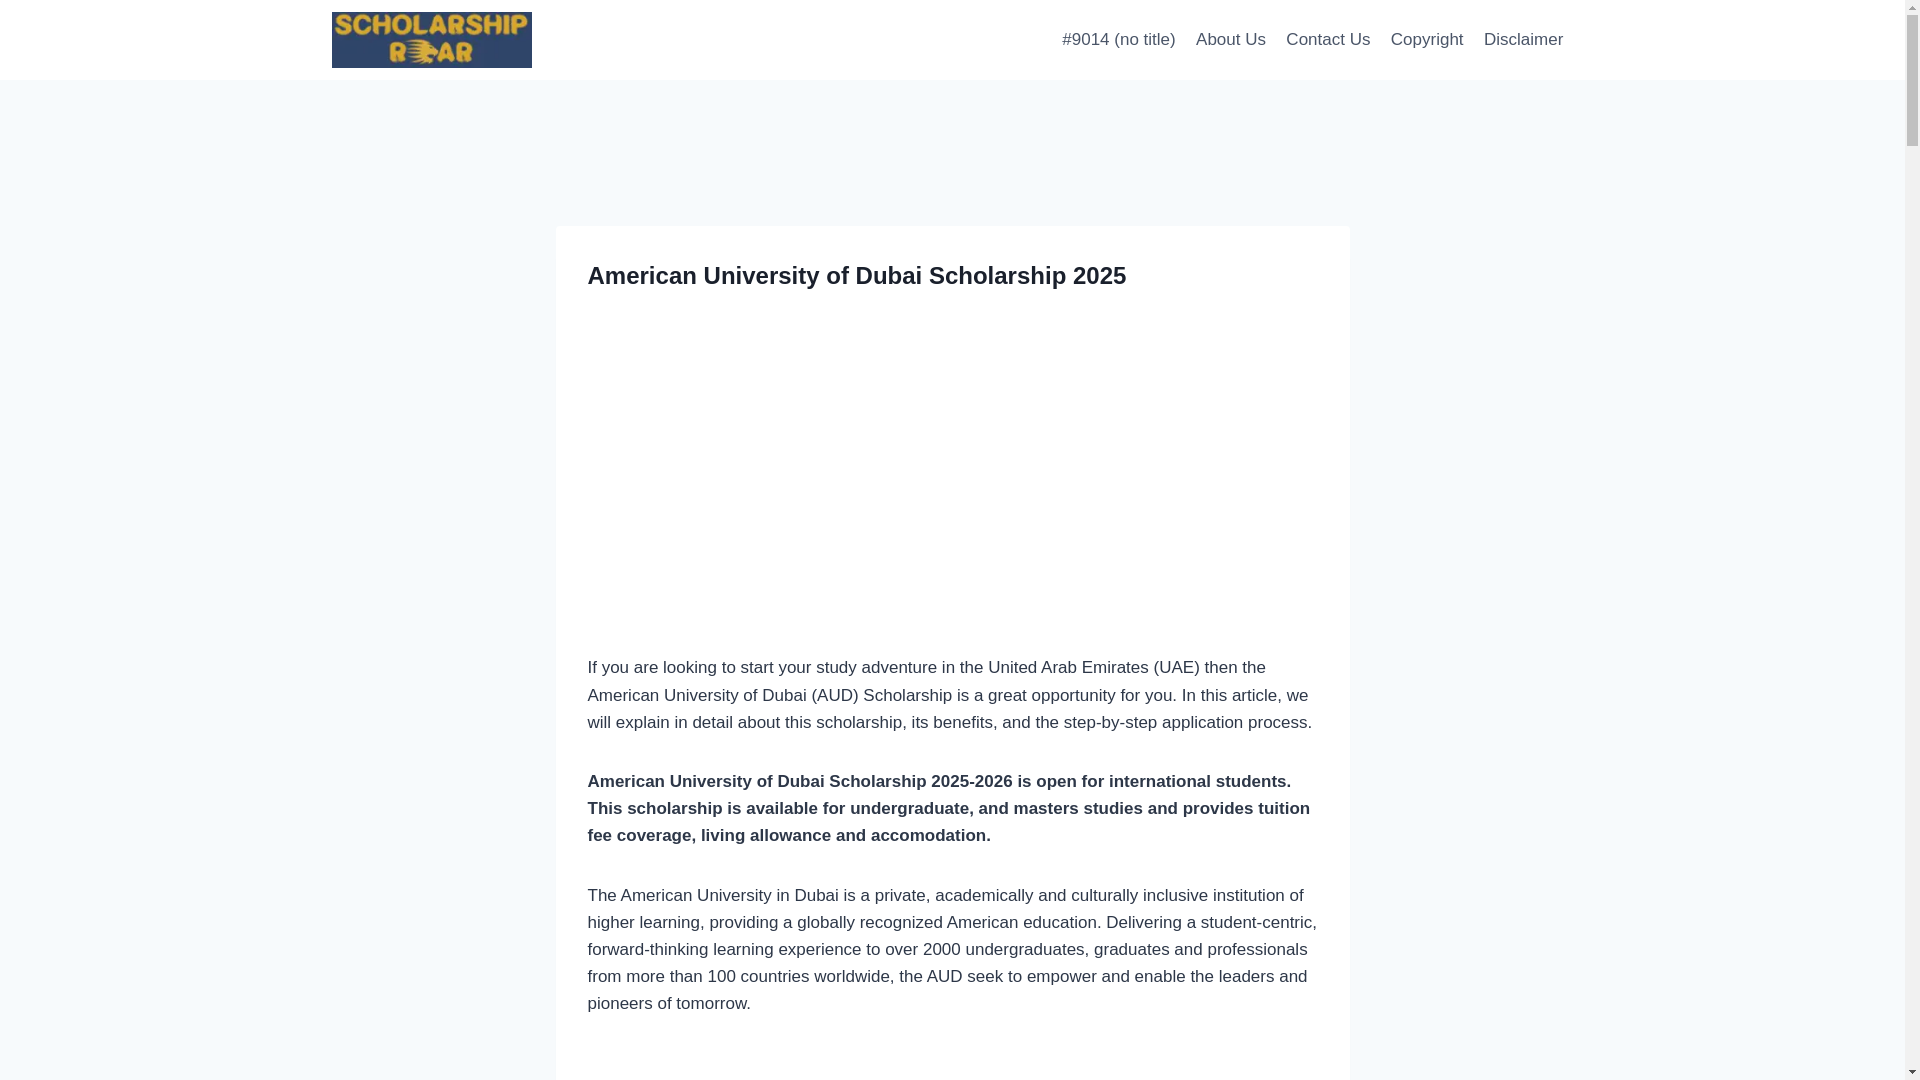 The image size is (1920, 1080). I want to click on 3rd party ad content, so click(952, 486).